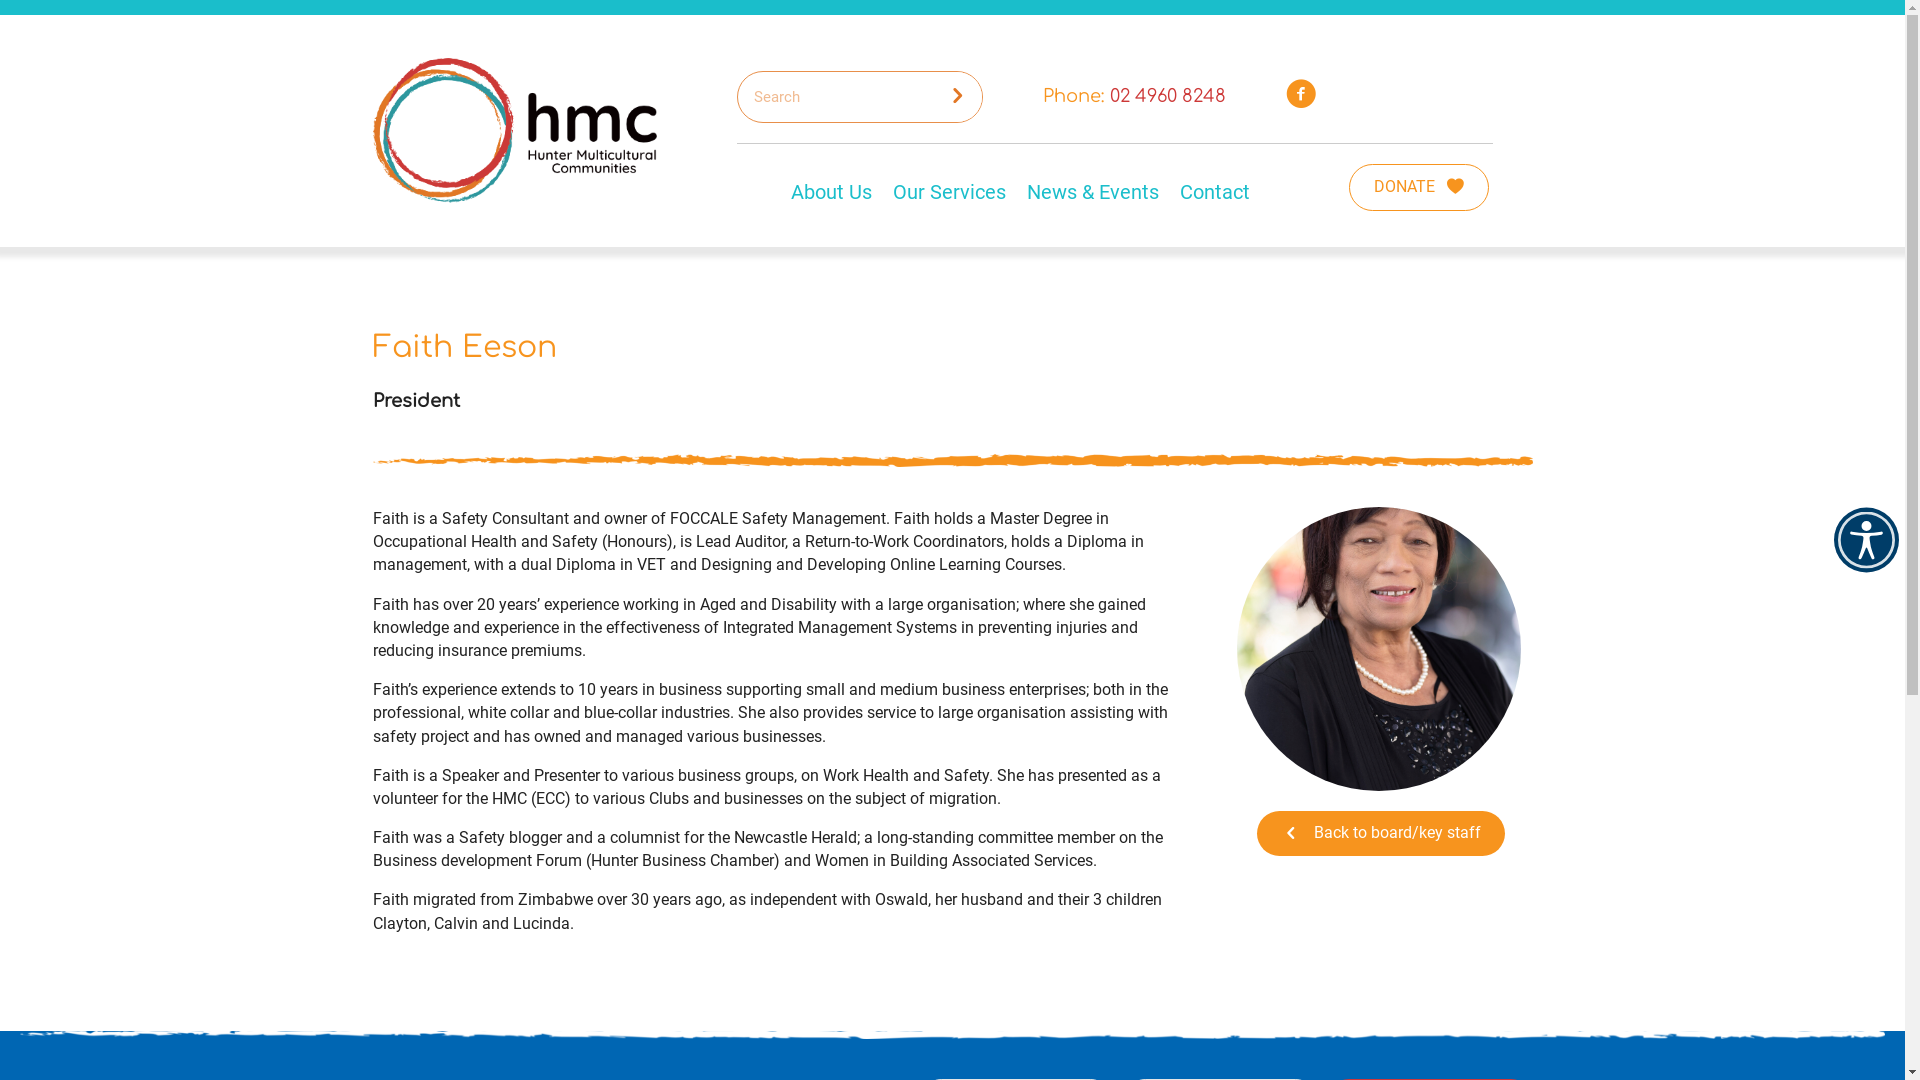  I want to click on Search, so click(836, 97).